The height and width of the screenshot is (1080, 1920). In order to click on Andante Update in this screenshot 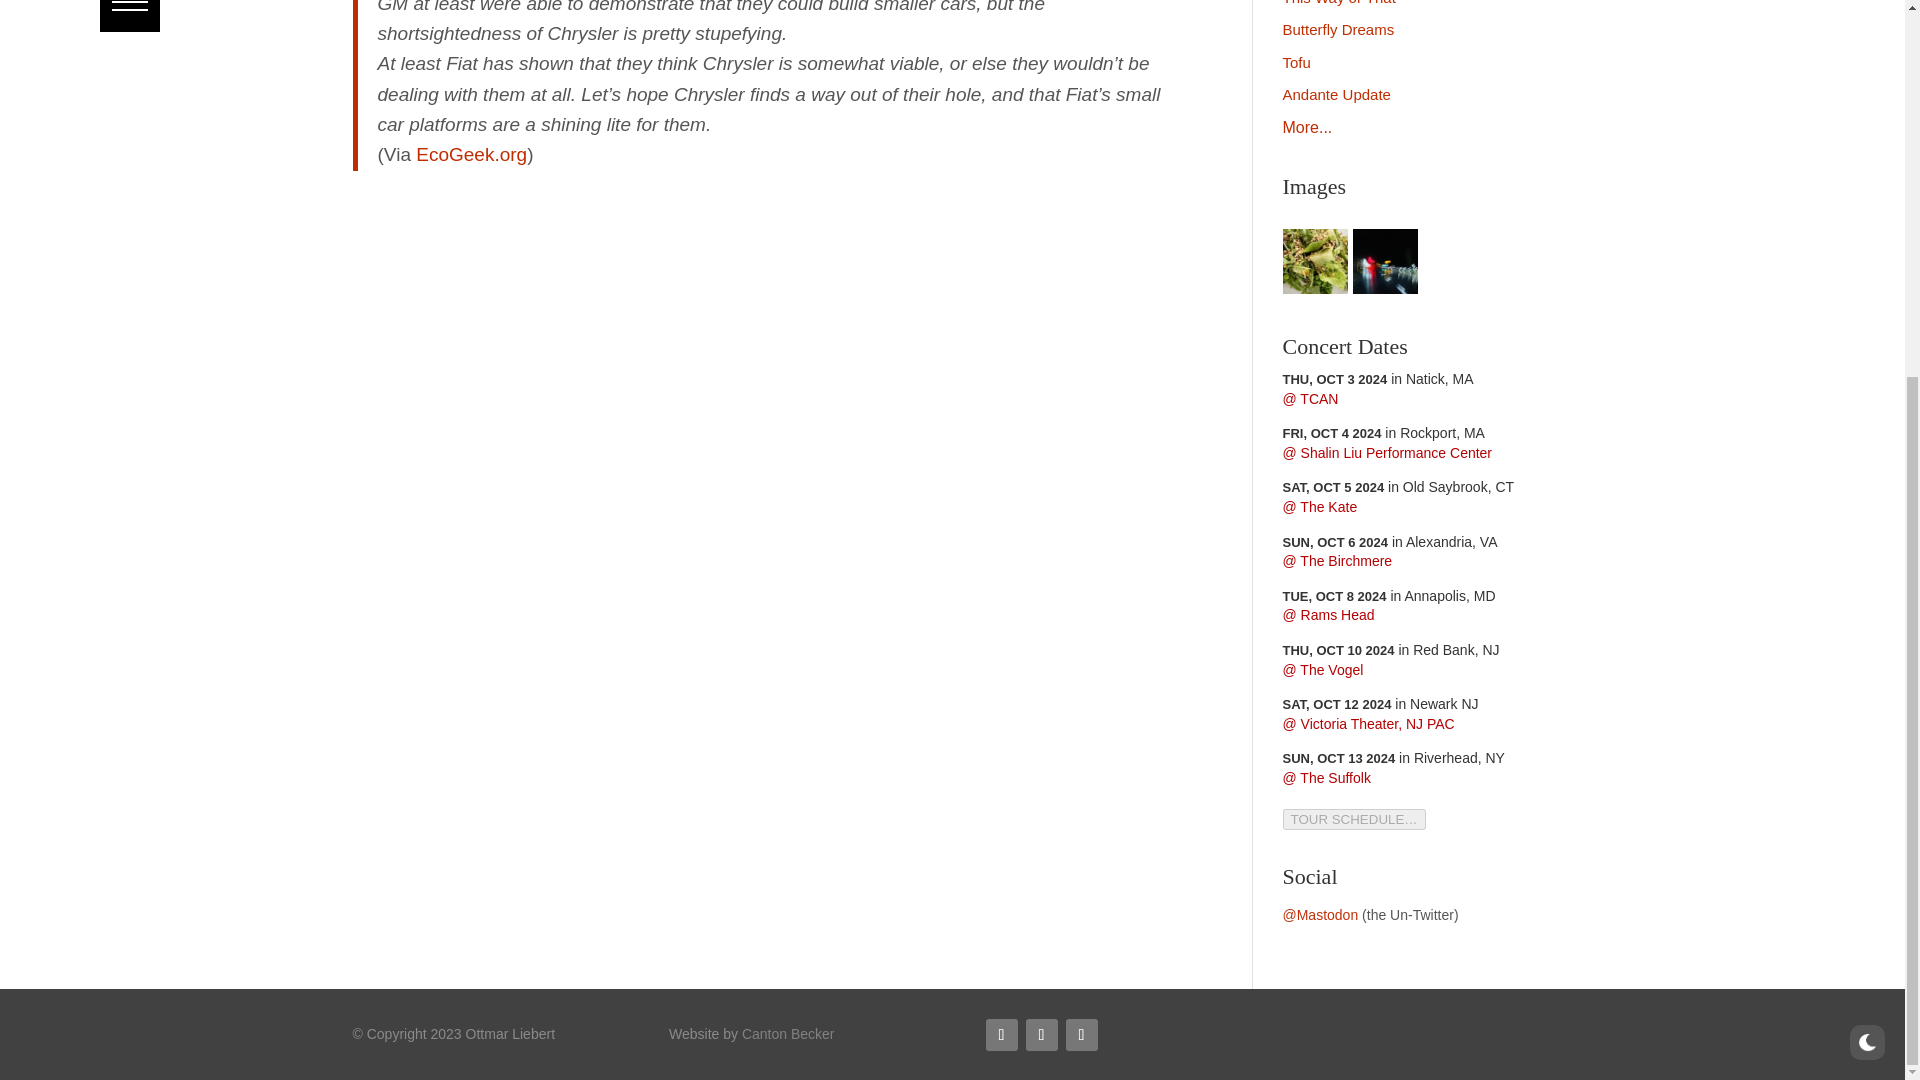, I will do `click(1336, 94)`.